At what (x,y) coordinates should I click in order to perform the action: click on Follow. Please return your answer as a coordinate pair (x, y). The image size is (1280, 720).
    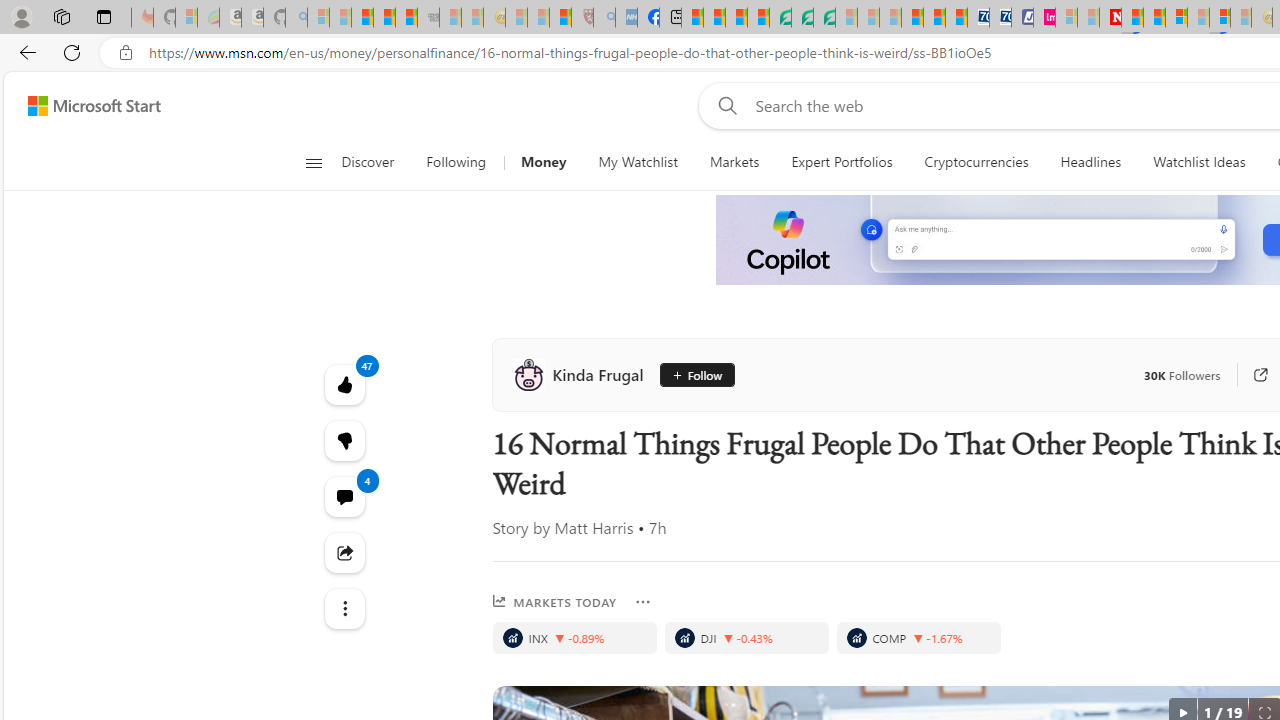
    Looking at the image, I should click on (698, 374).